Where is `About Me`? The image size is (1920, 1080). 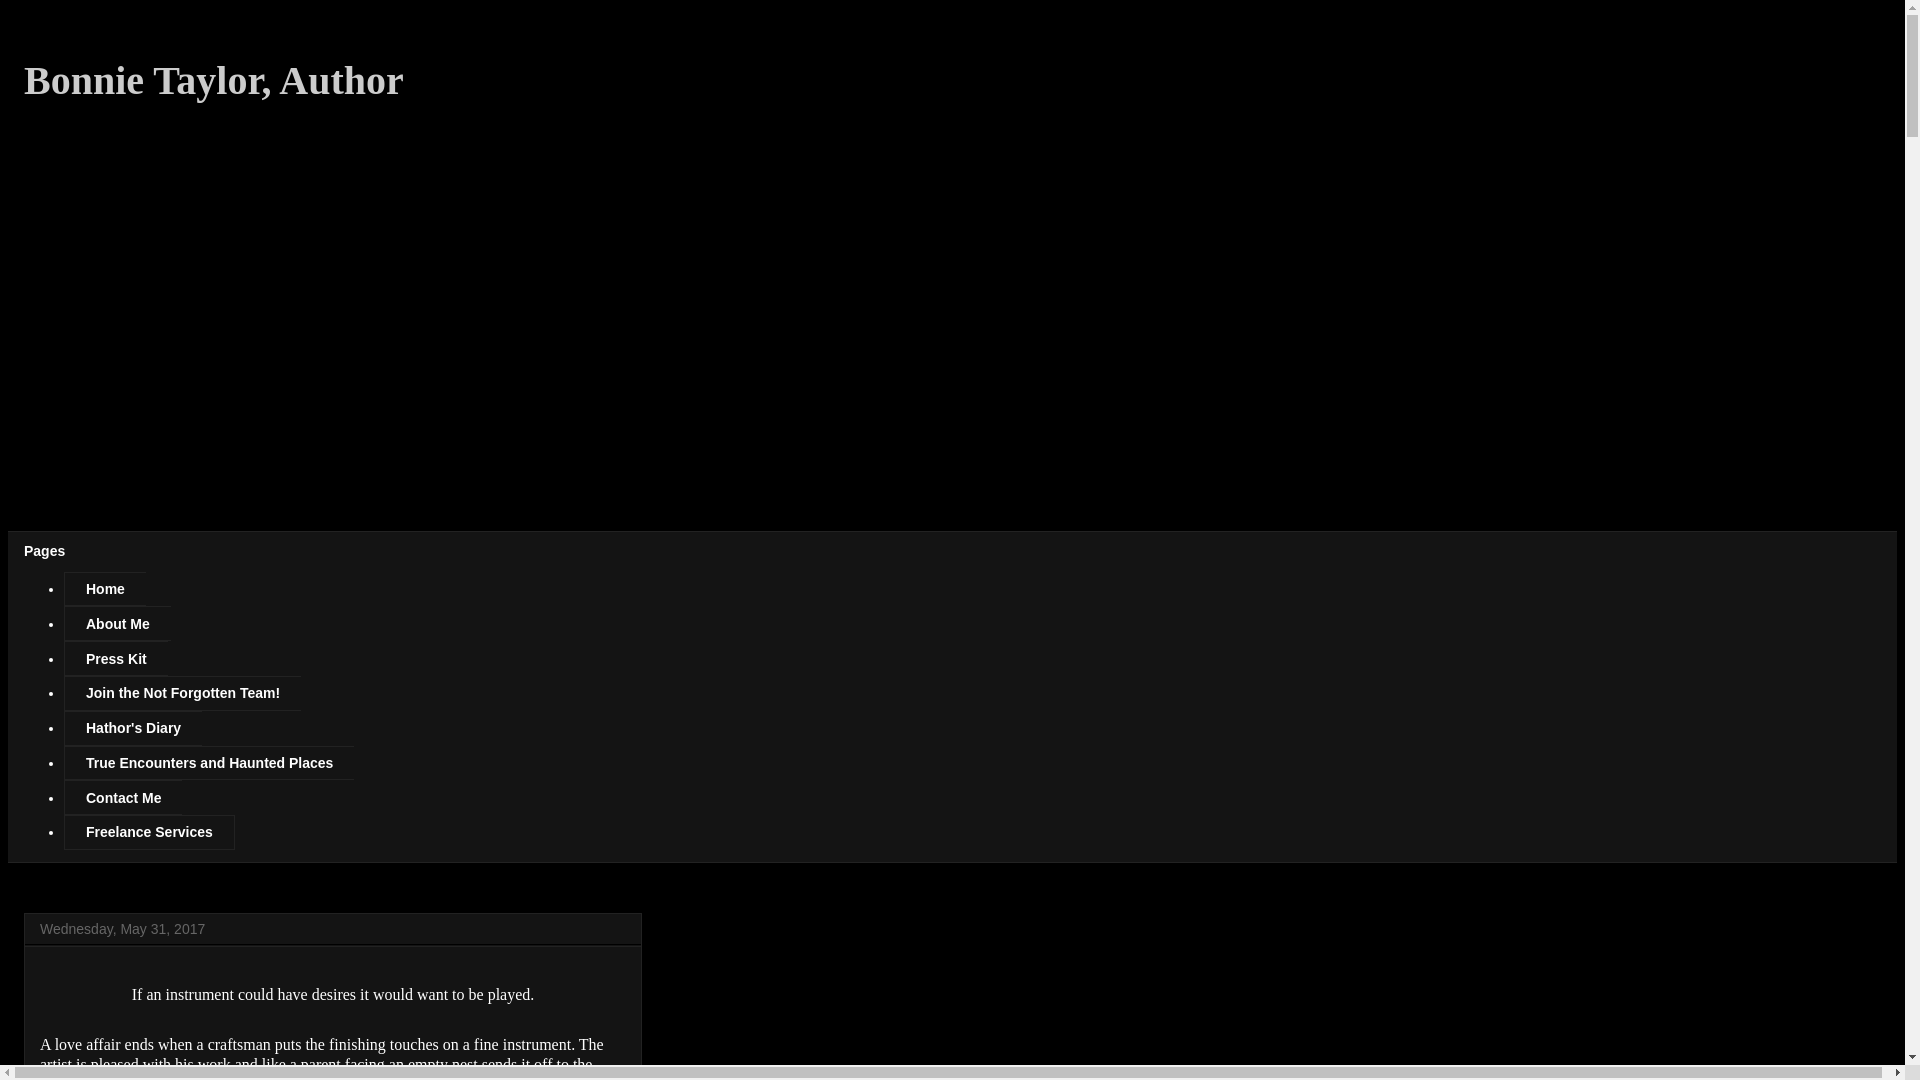
About Me is located at coordinates (116, 623).